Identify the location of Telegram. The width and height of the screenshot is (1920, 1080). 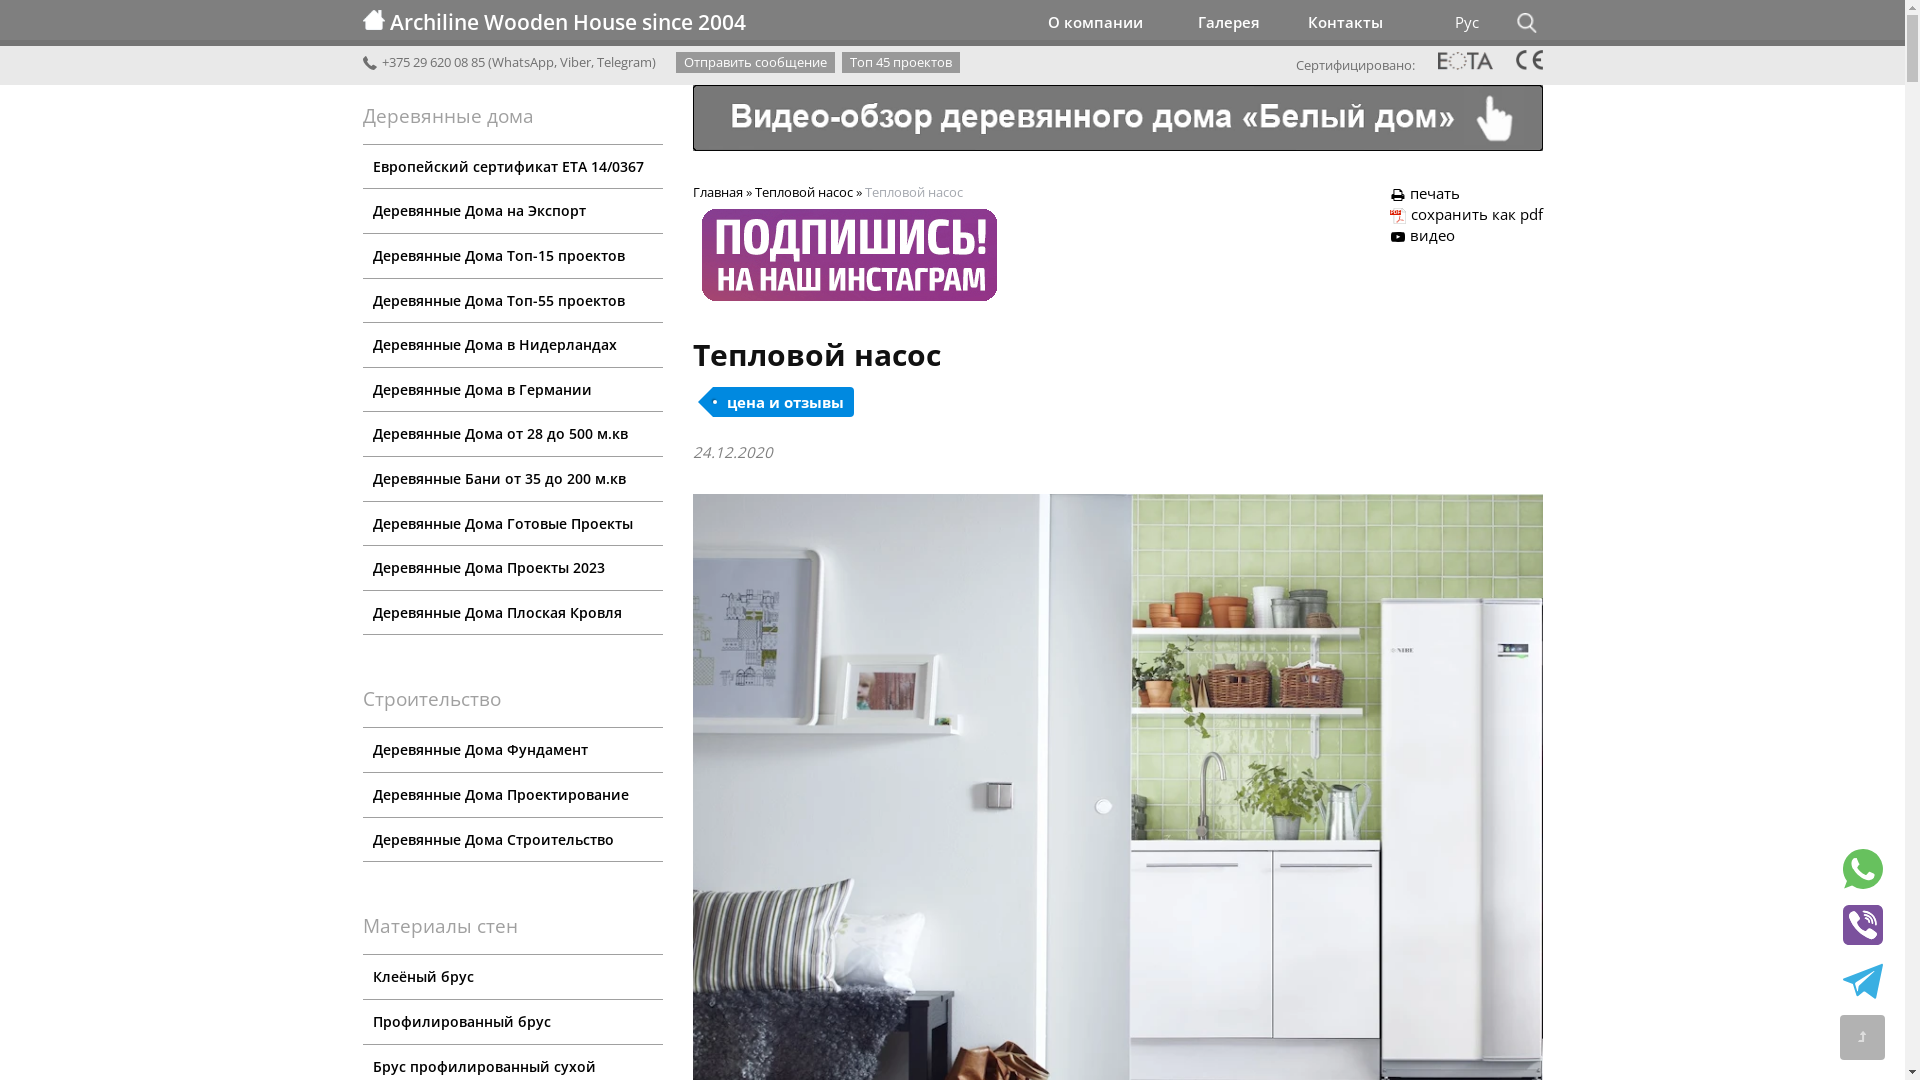
(624, 62).